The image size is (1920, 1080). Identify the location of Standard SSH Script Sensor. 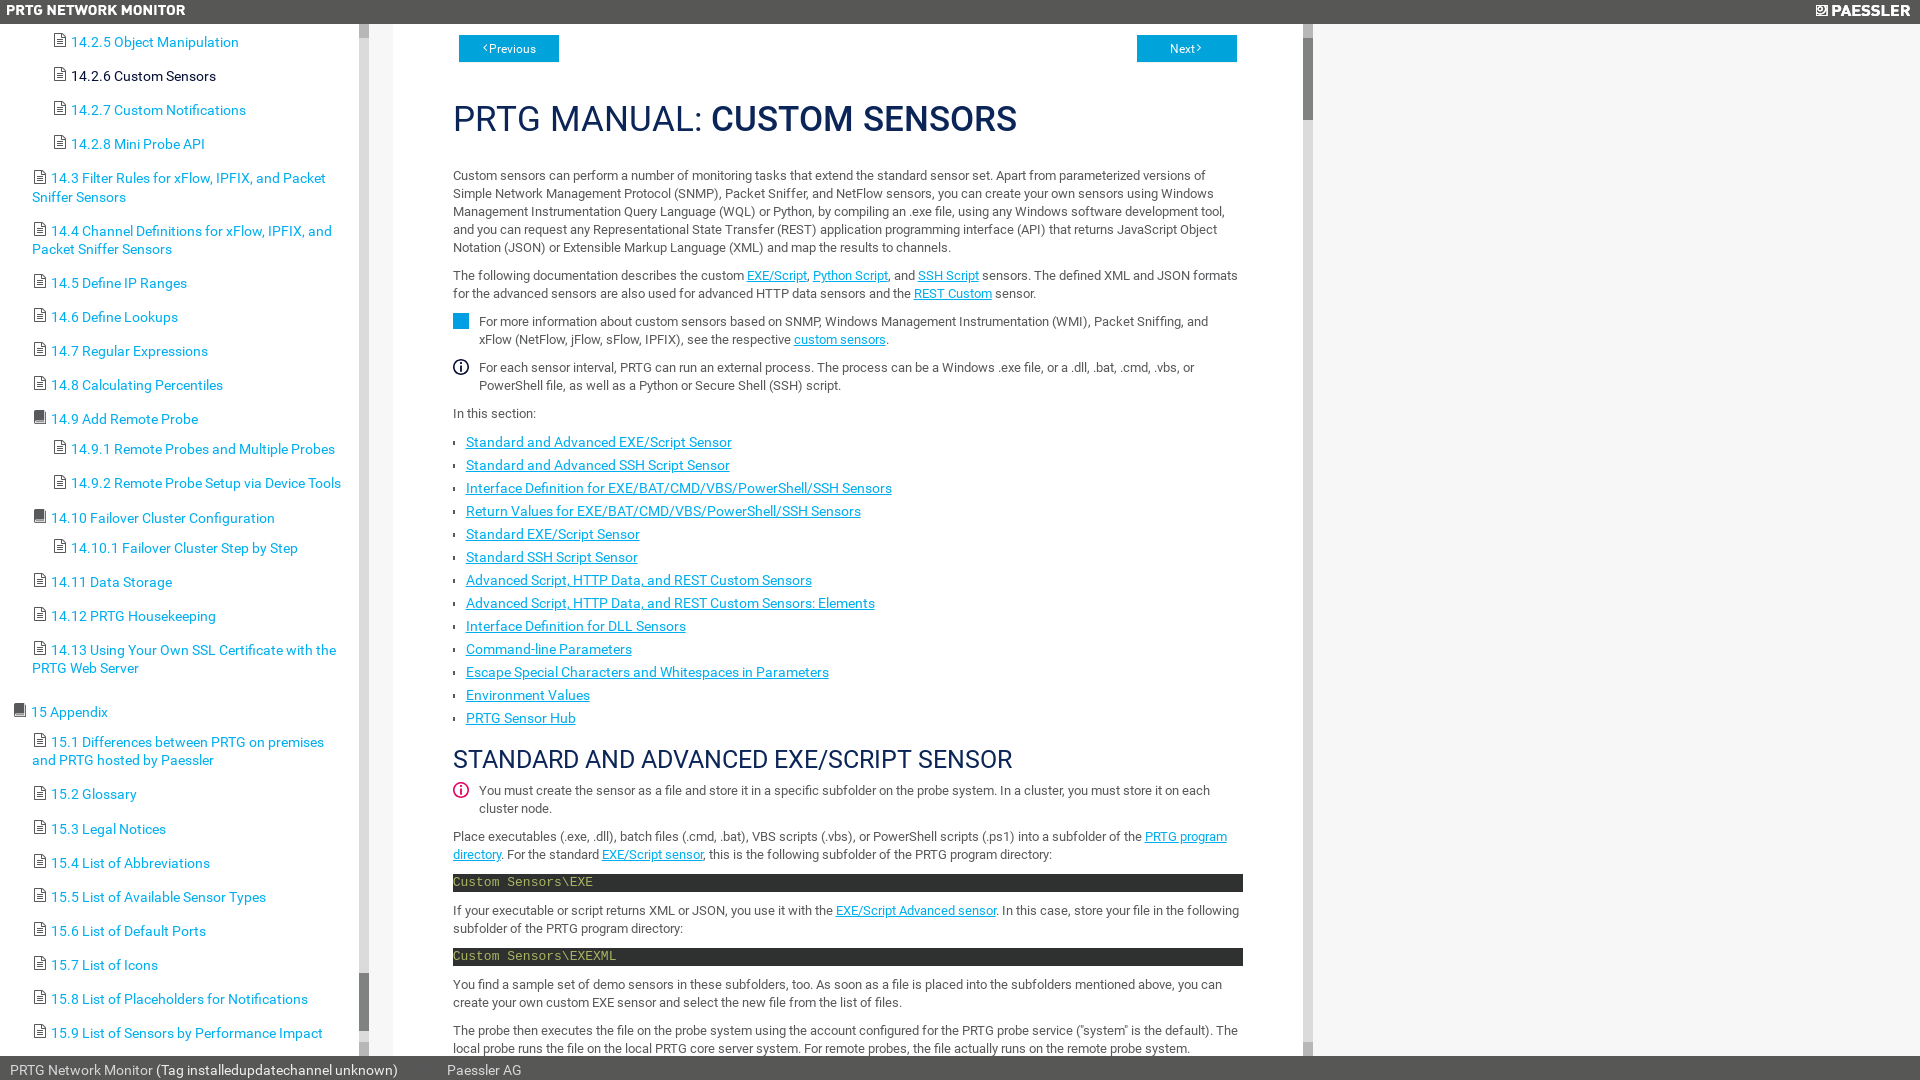
(552, 557).